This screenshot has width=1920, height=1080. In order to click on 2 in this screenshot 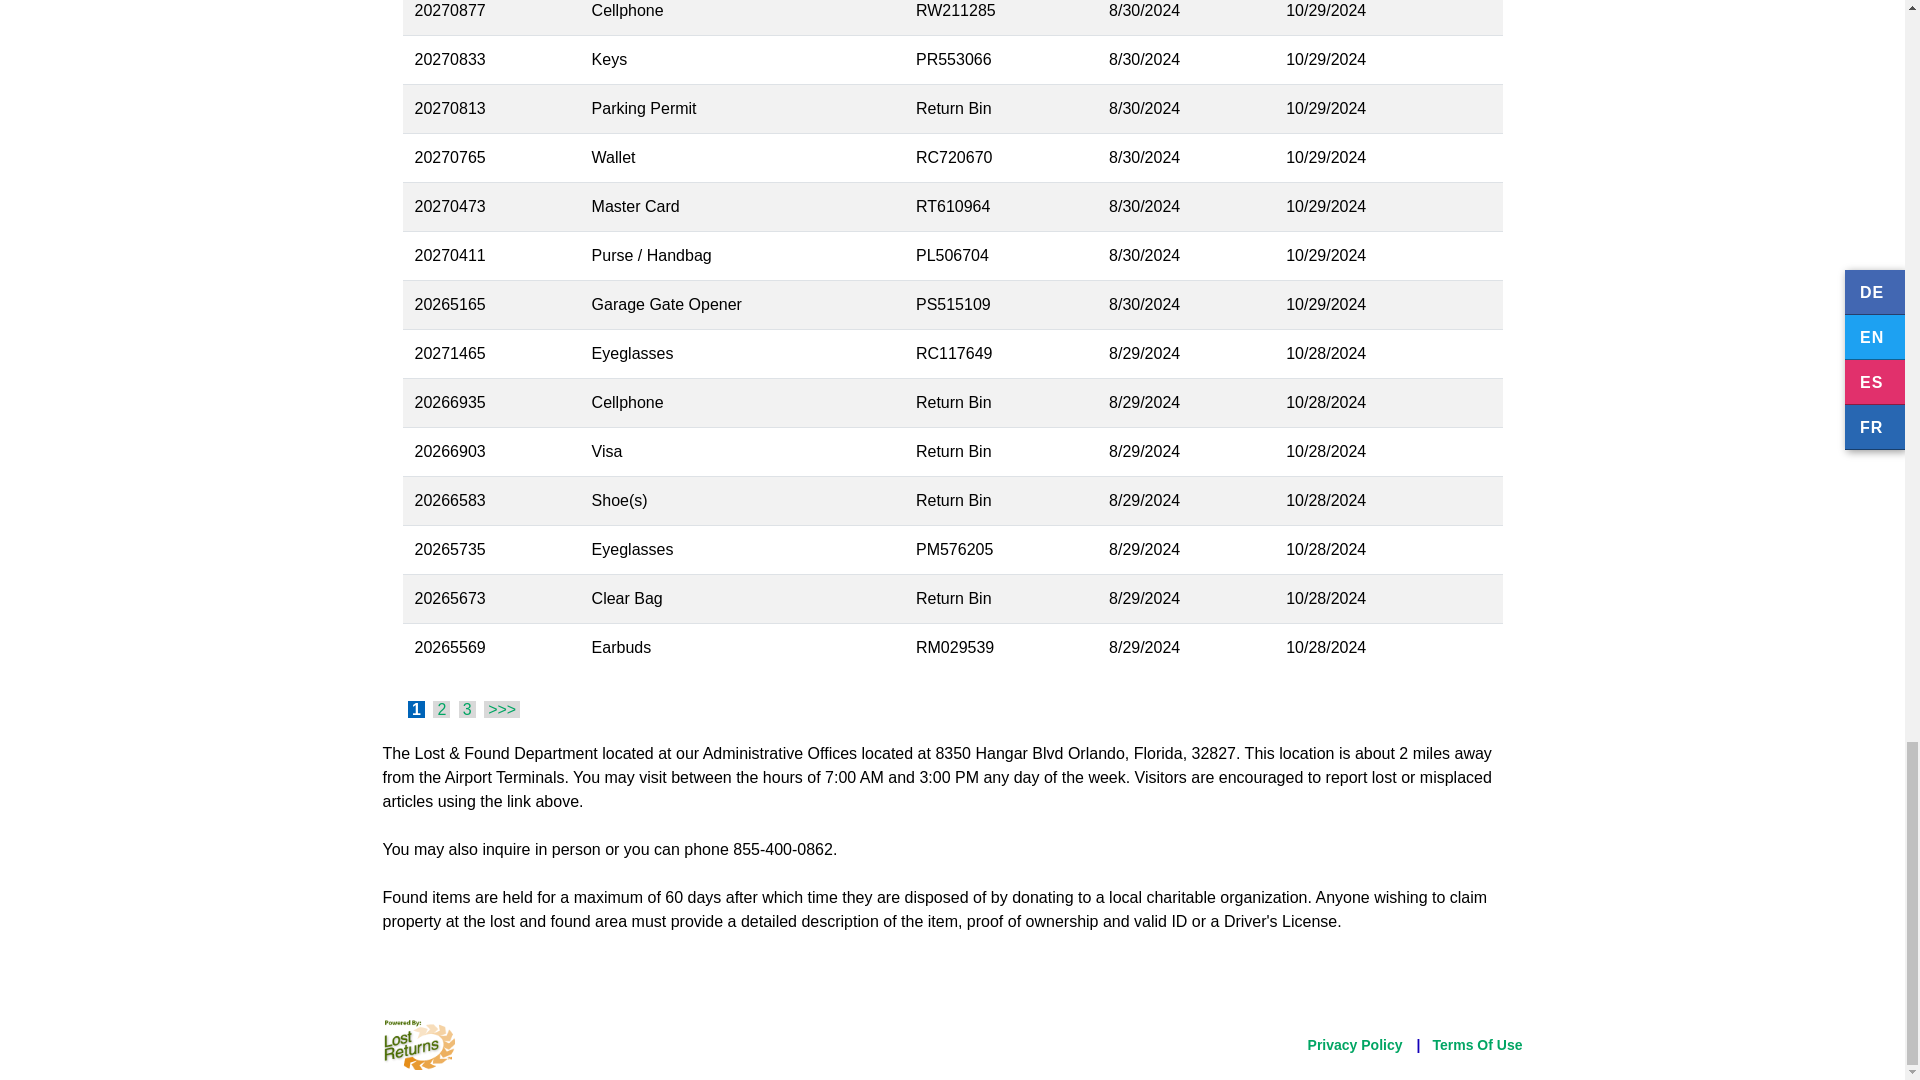, I will do `click(441, 709)`.